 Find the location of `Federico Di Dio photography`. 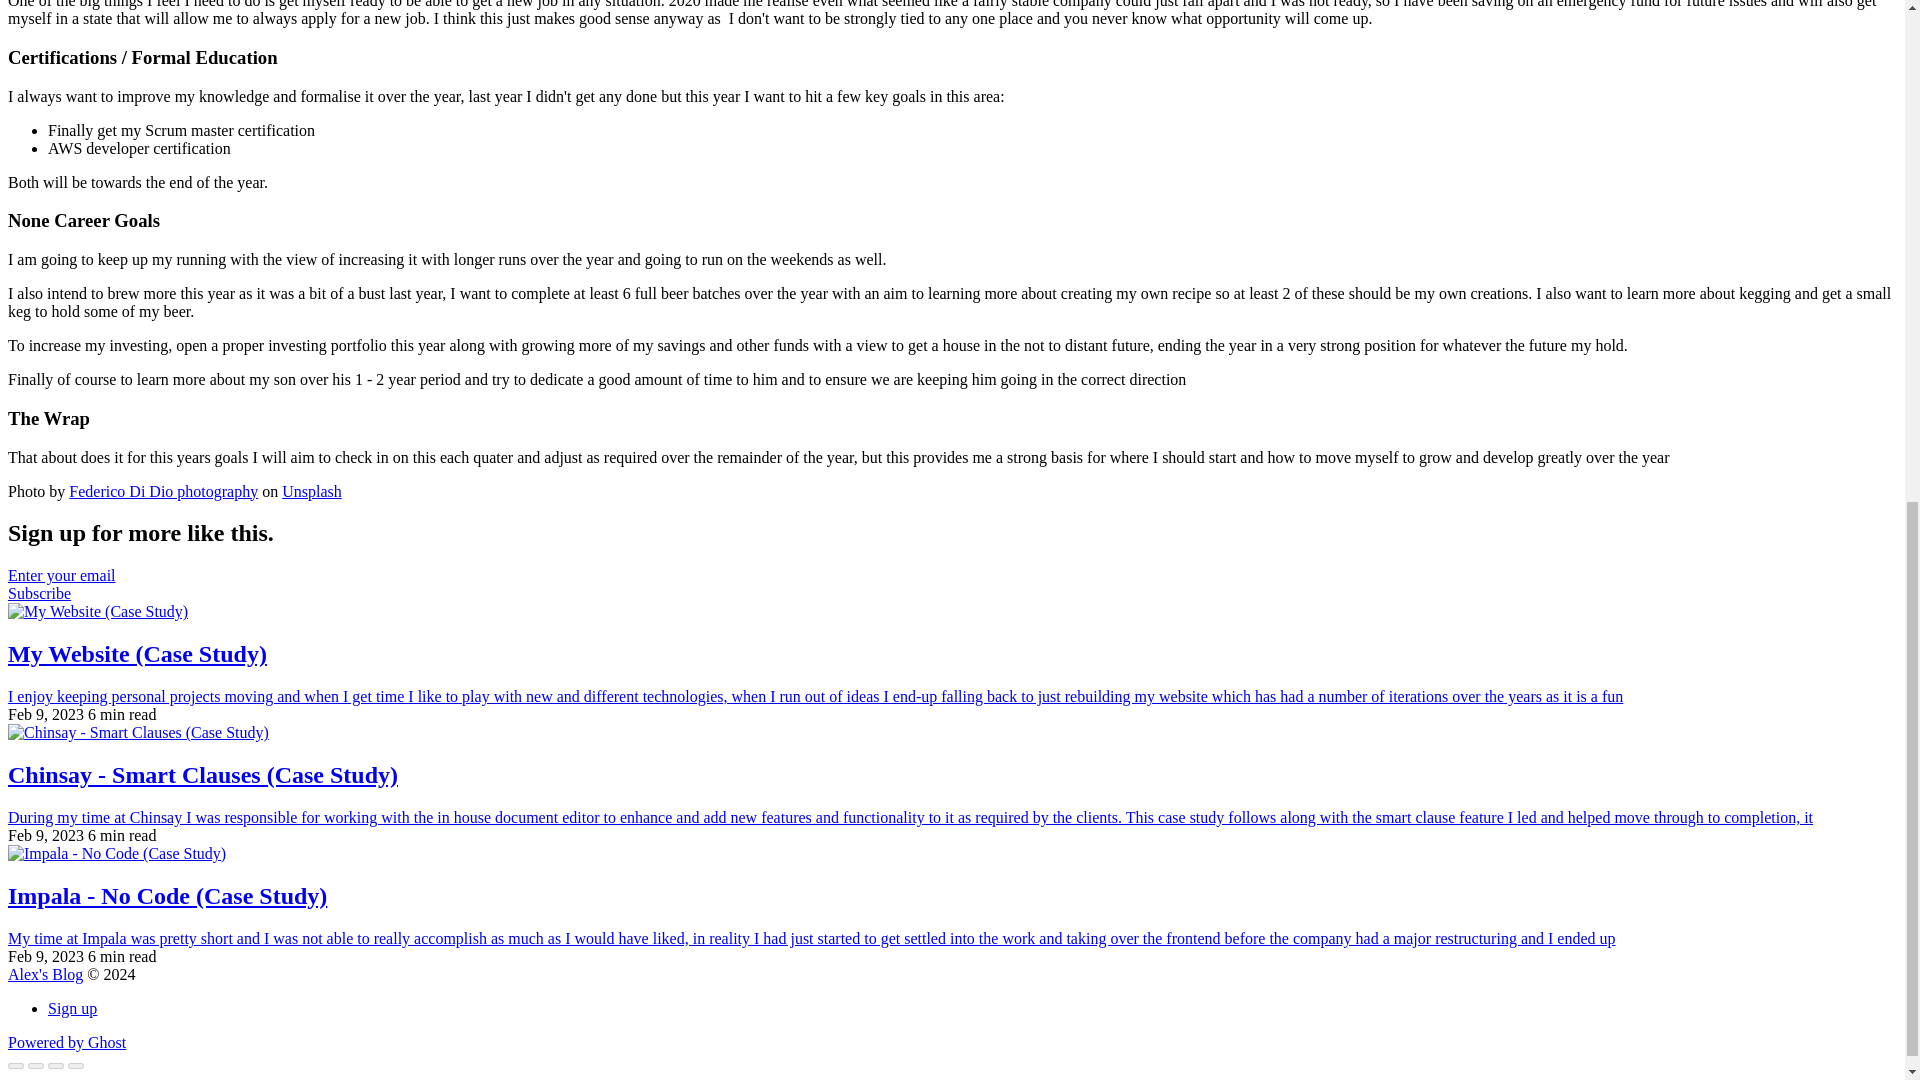

Federico Di Dio photography is located at coordinates (163, 491).